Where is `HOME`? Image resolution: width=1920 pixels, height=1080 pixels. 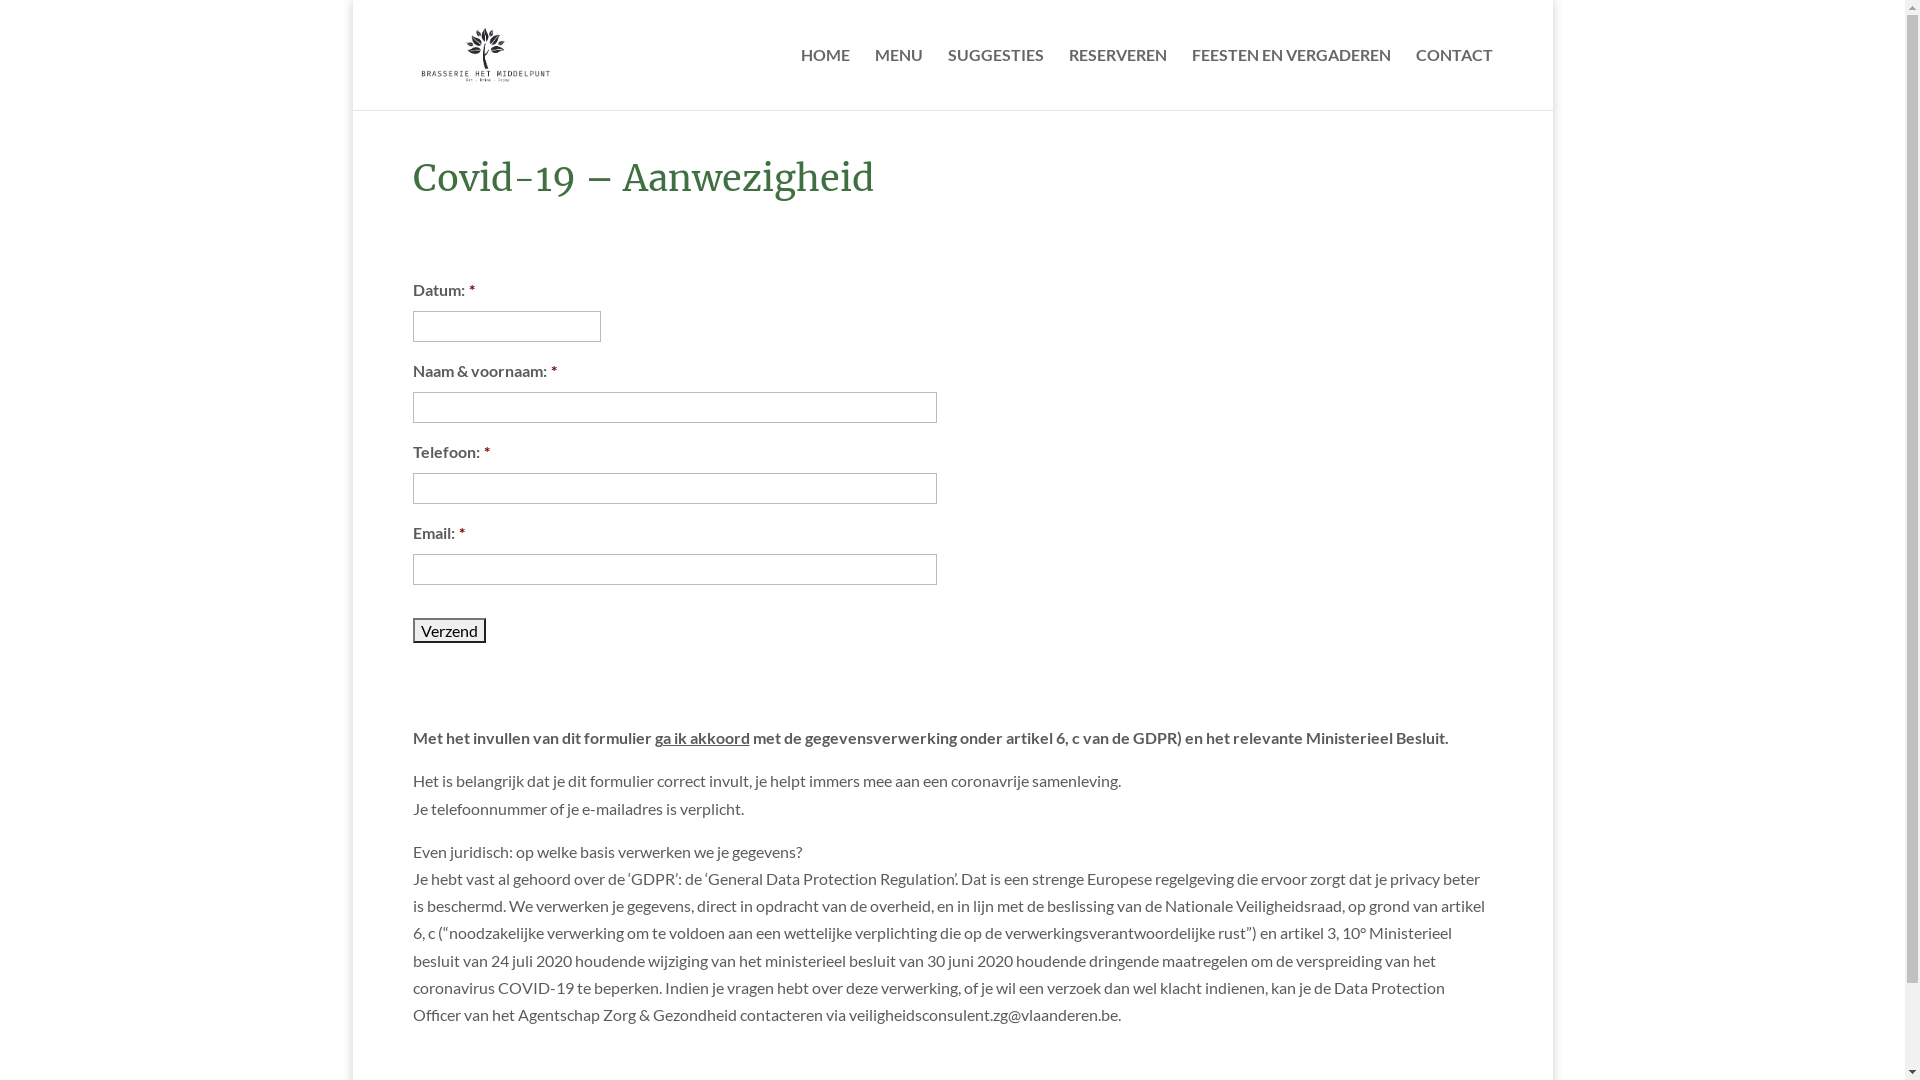
HOME is located at coordinates (824, 79).